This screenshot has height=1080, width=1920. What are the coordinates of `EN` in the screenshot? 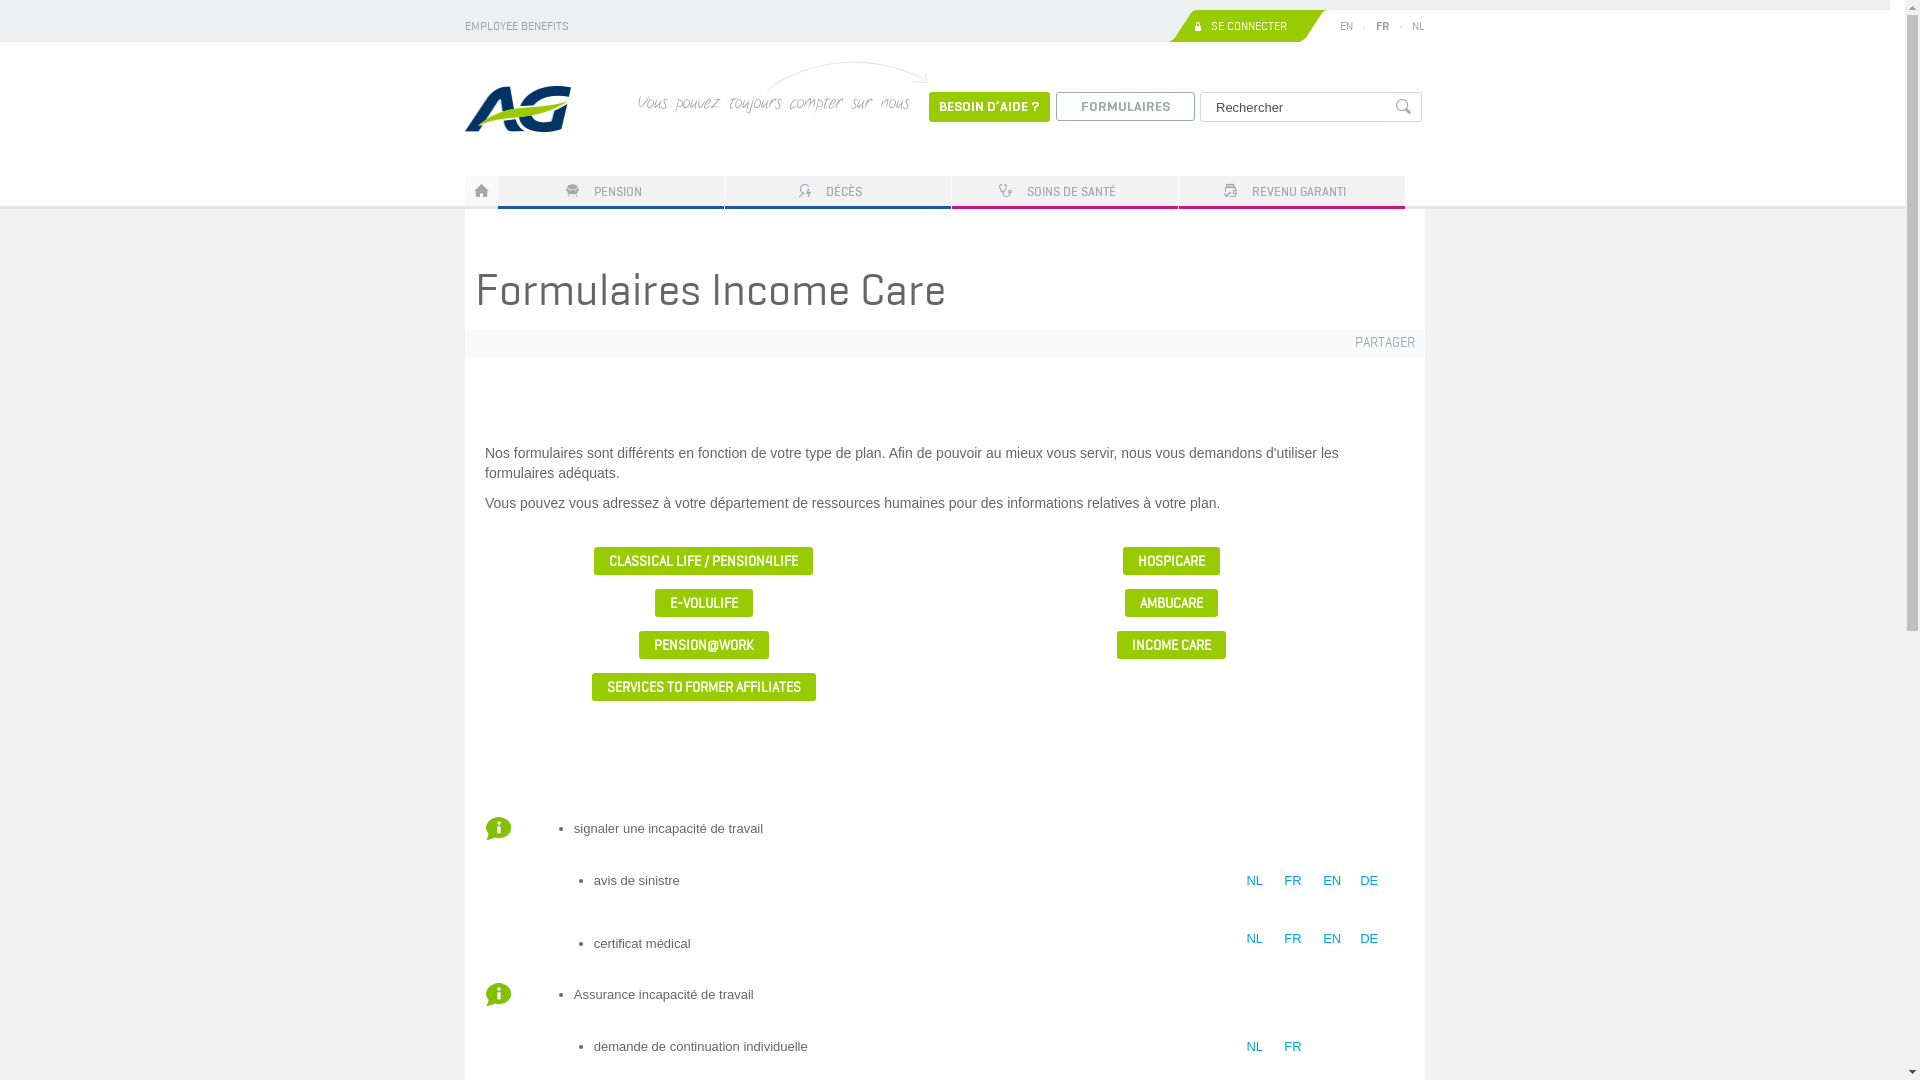 It's located at (1332, 880).